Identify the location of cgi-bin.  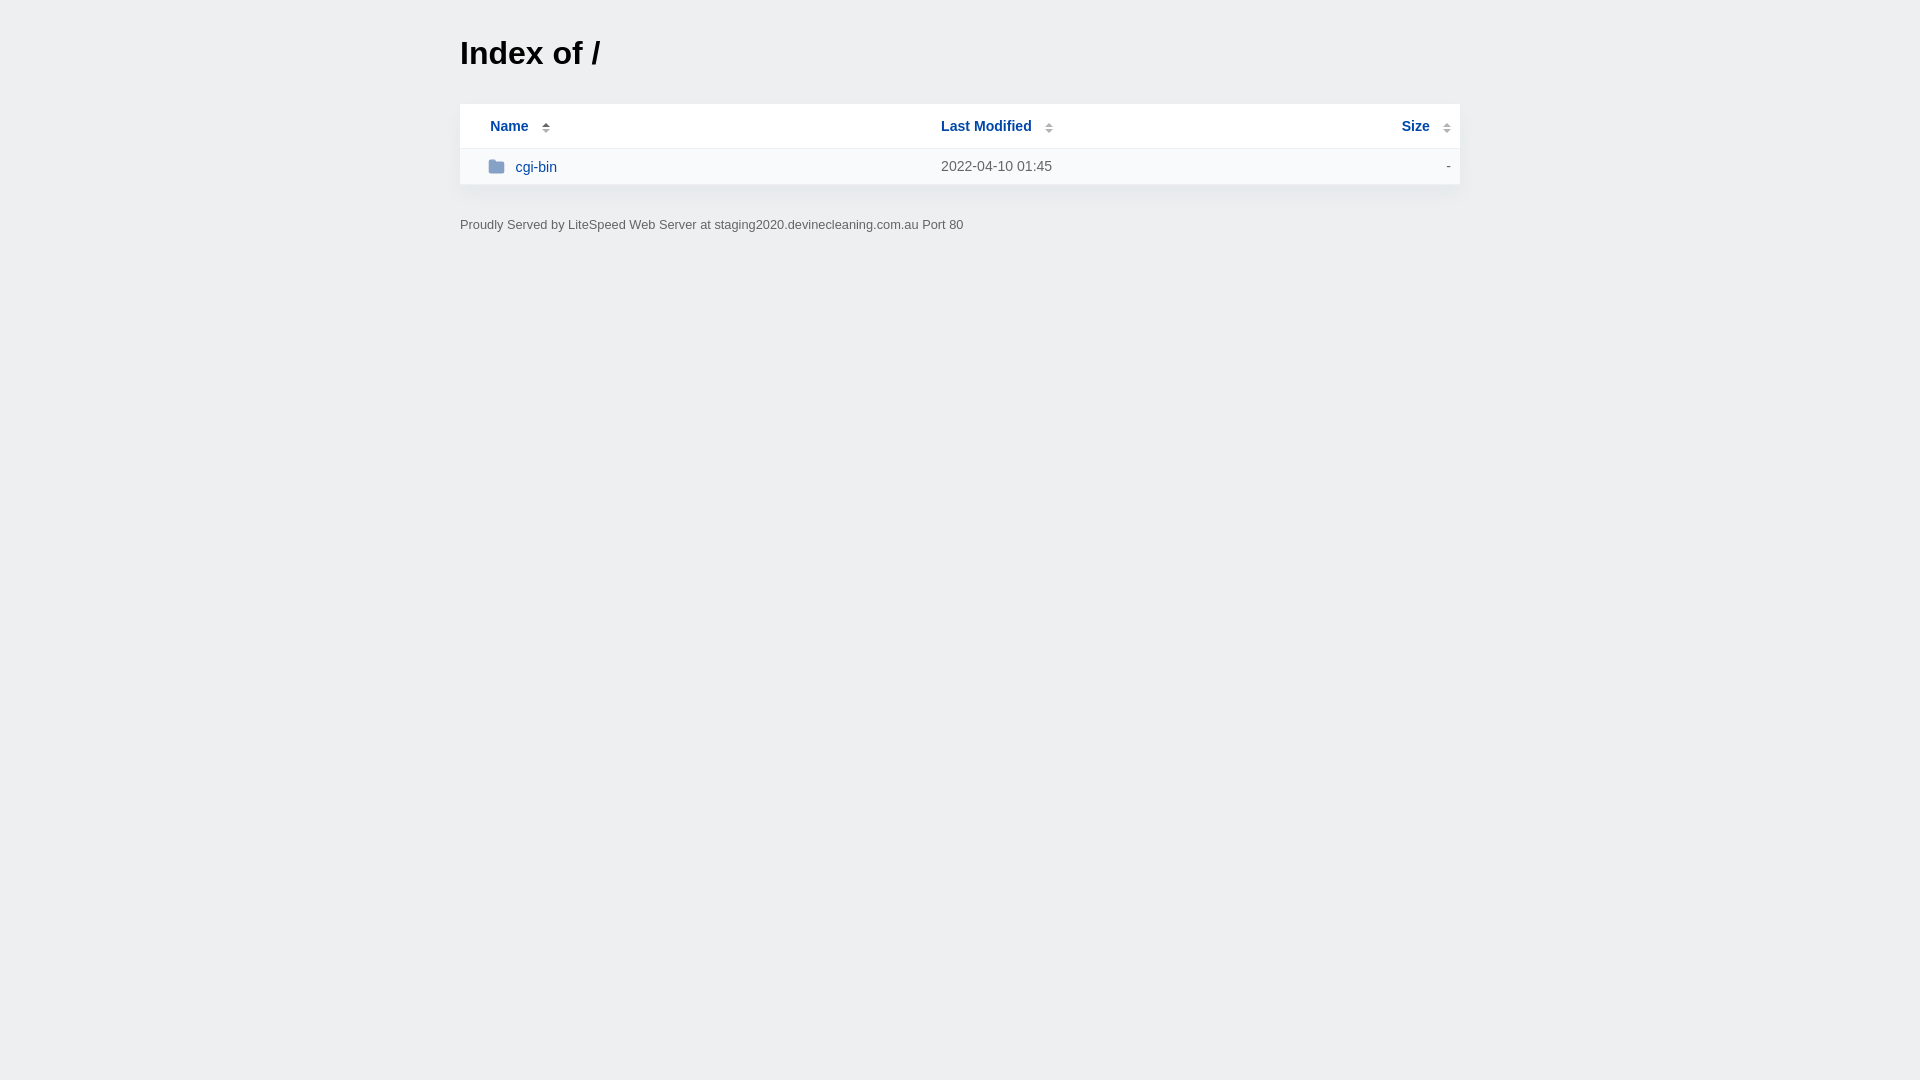
(706, 166).